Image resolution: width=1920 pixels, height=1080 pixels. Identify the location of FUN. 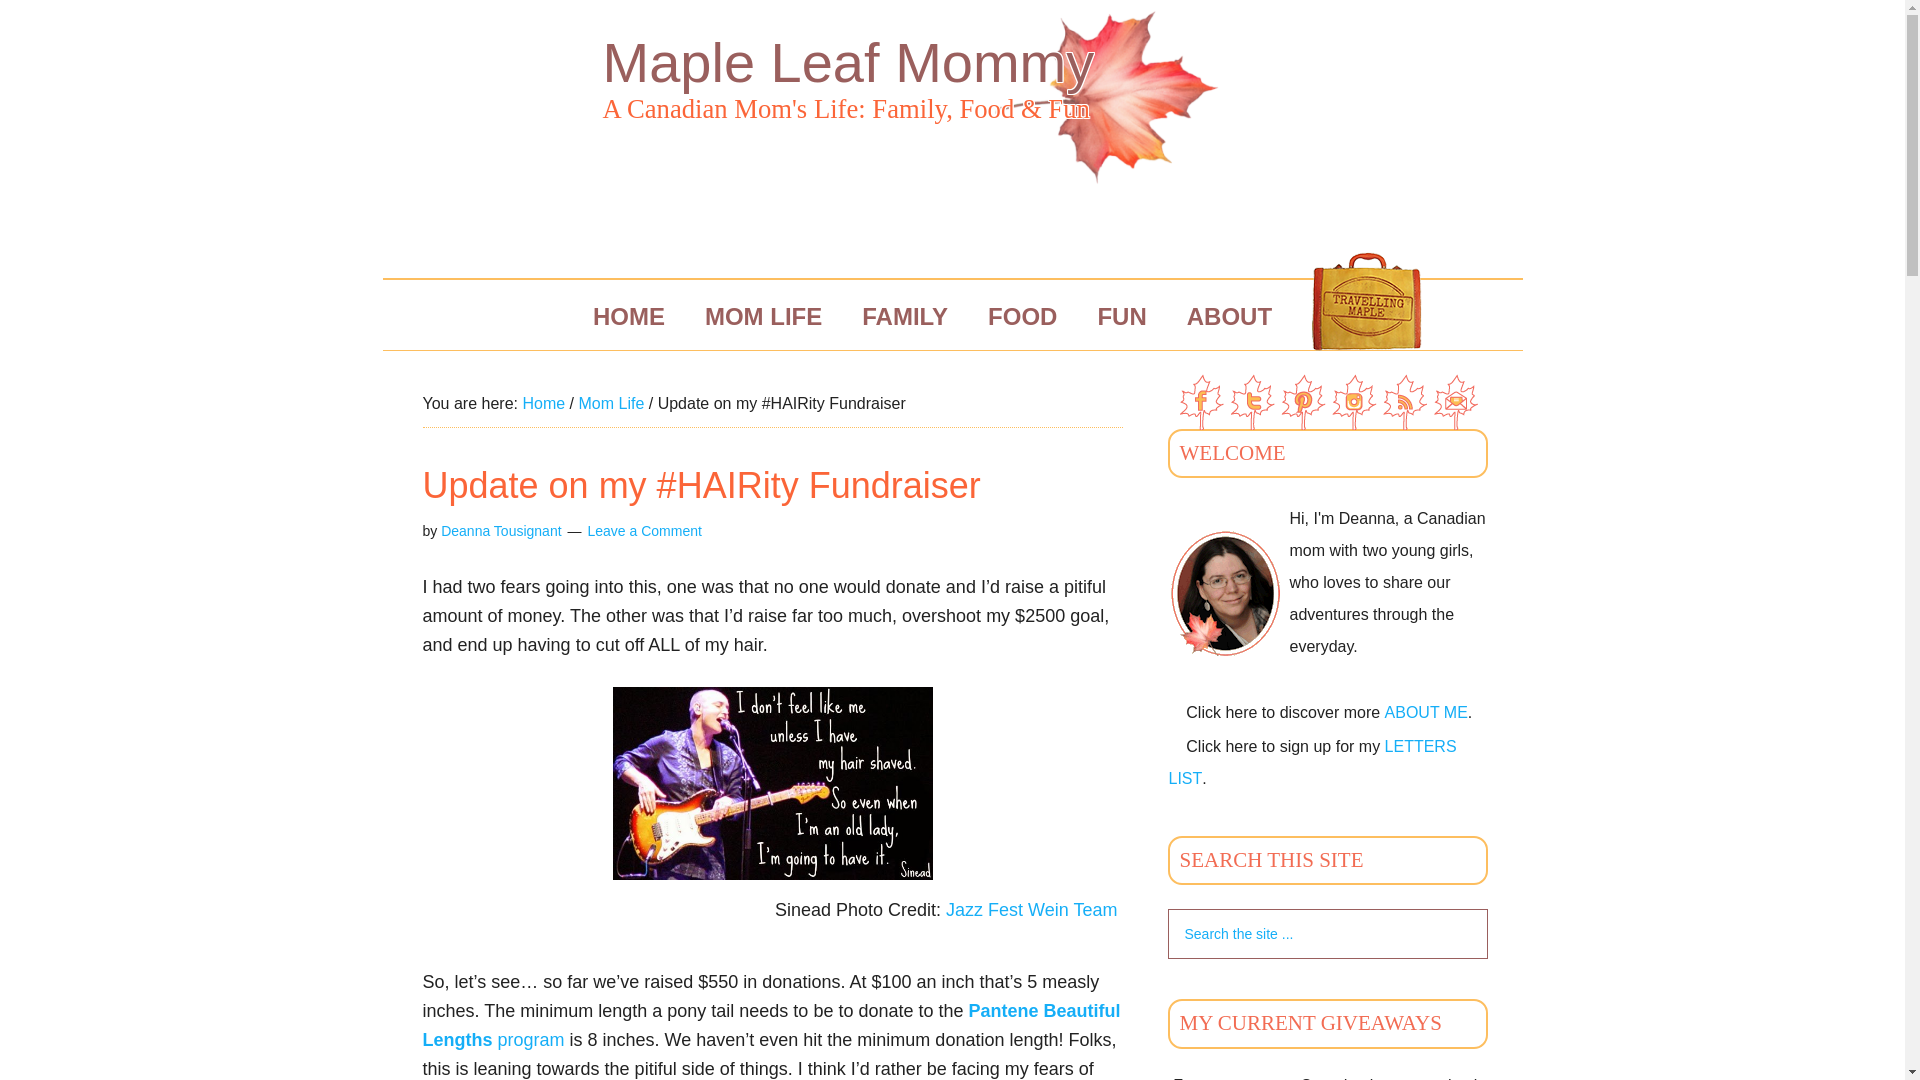
(1121, 316).